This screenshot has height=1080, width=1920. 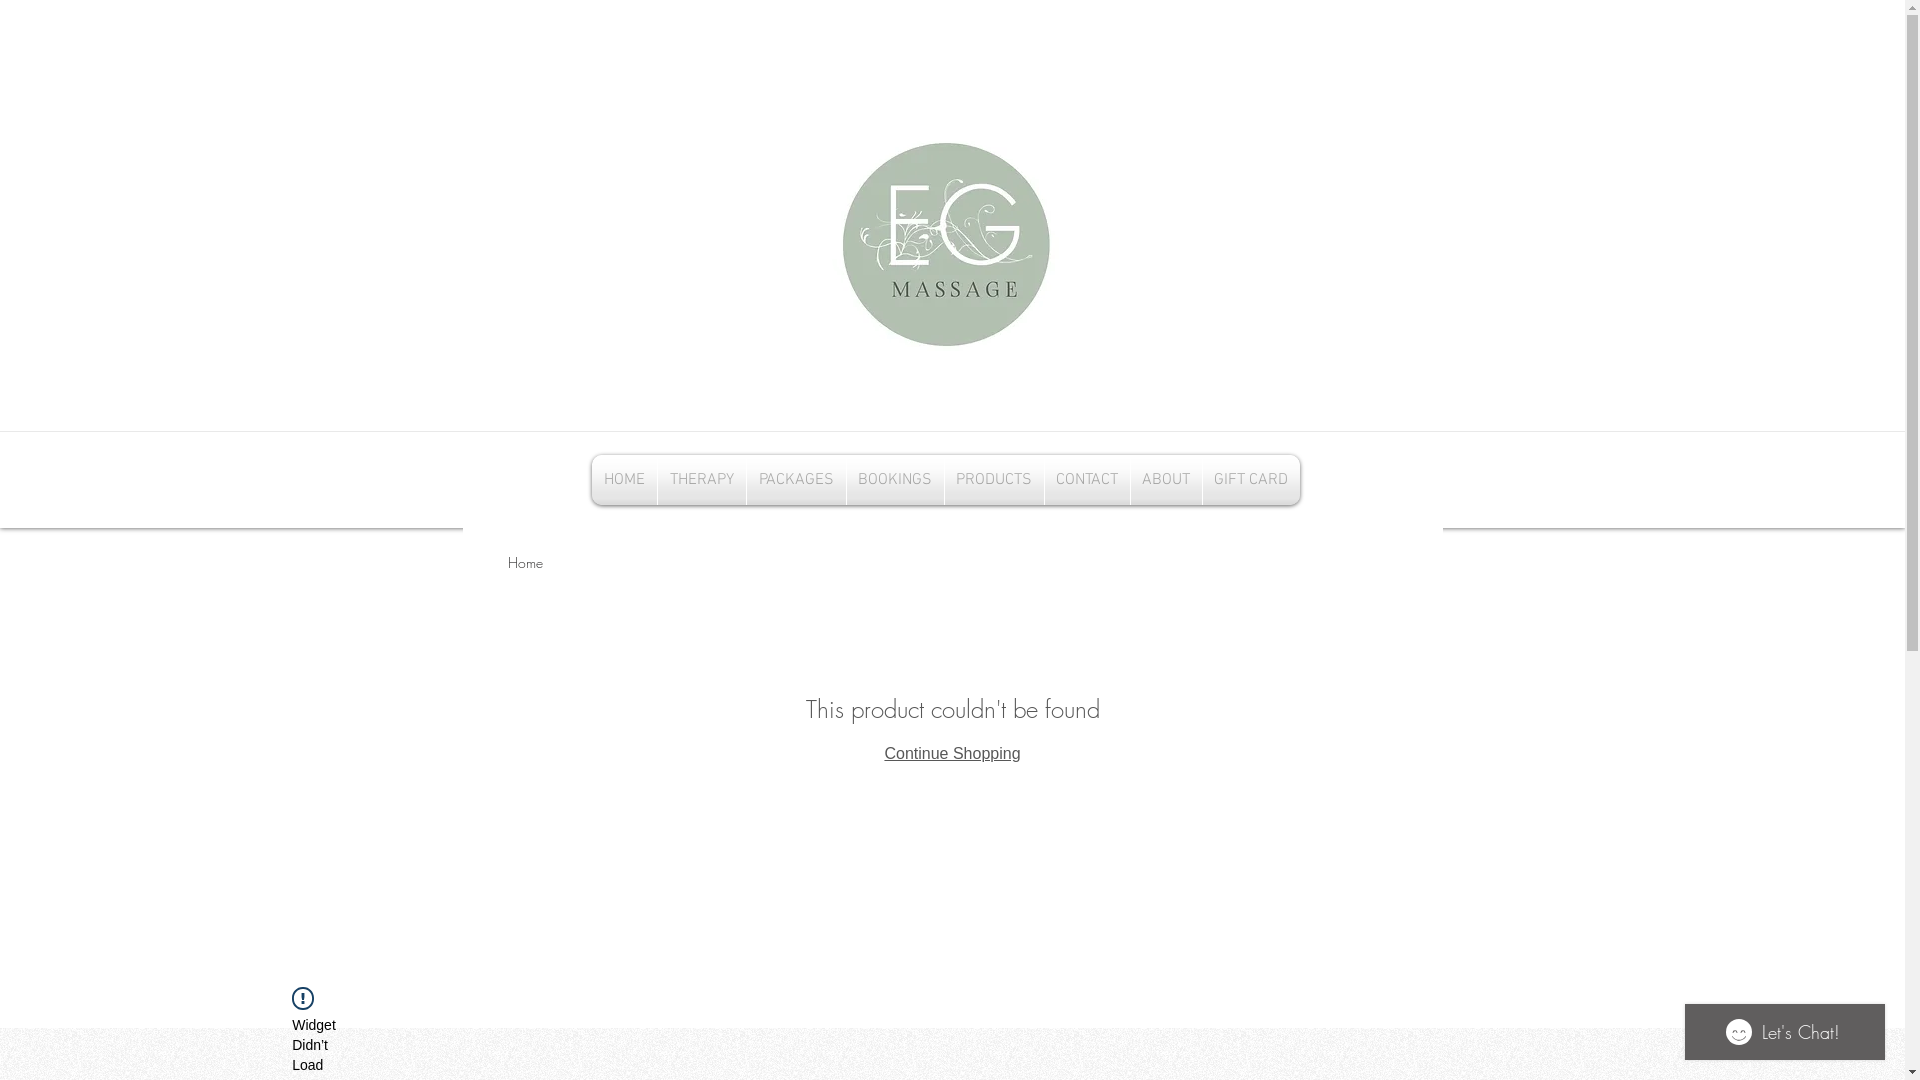 What do you see at coordinates (952, 754) in the screenshot?
I see `Continue Shopping` at bounding box center [952, 754].